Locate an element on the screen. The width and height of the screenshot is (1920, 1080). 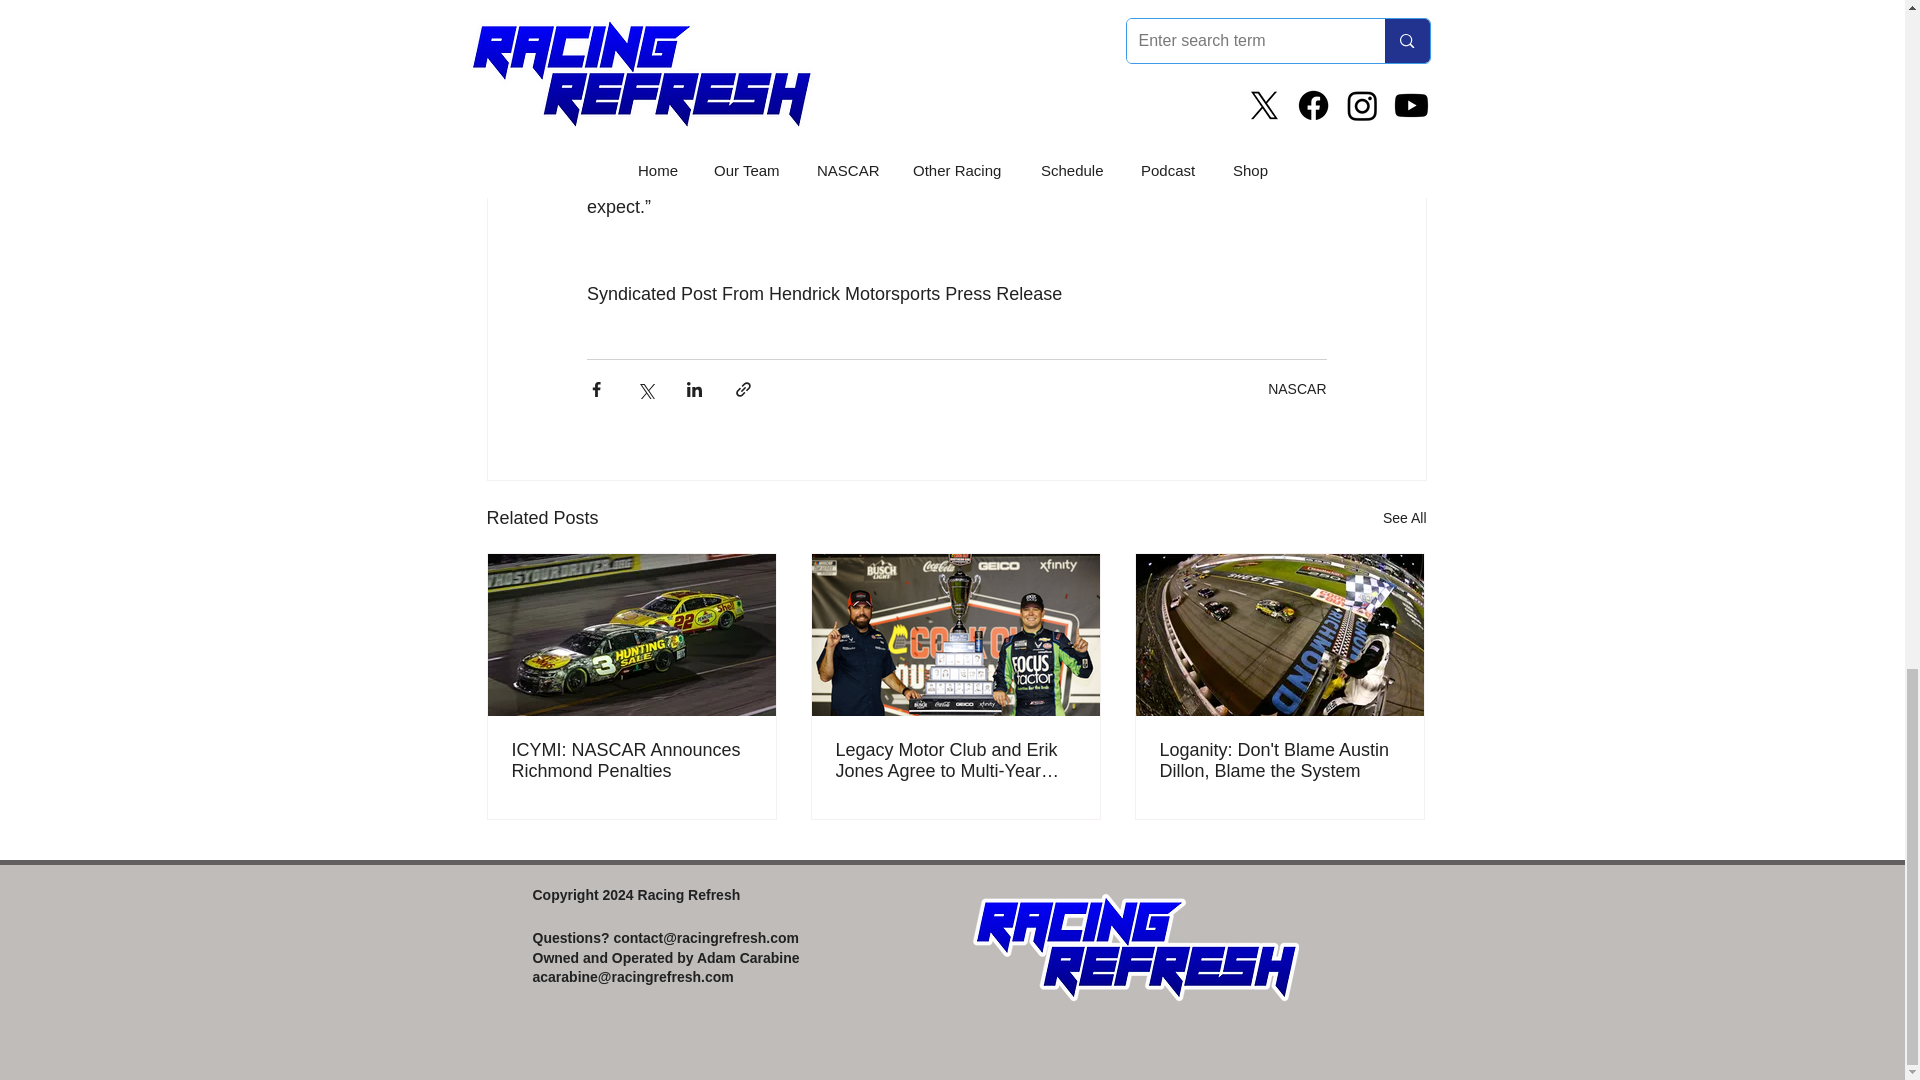
See All is located at coordinates (1404, 518).